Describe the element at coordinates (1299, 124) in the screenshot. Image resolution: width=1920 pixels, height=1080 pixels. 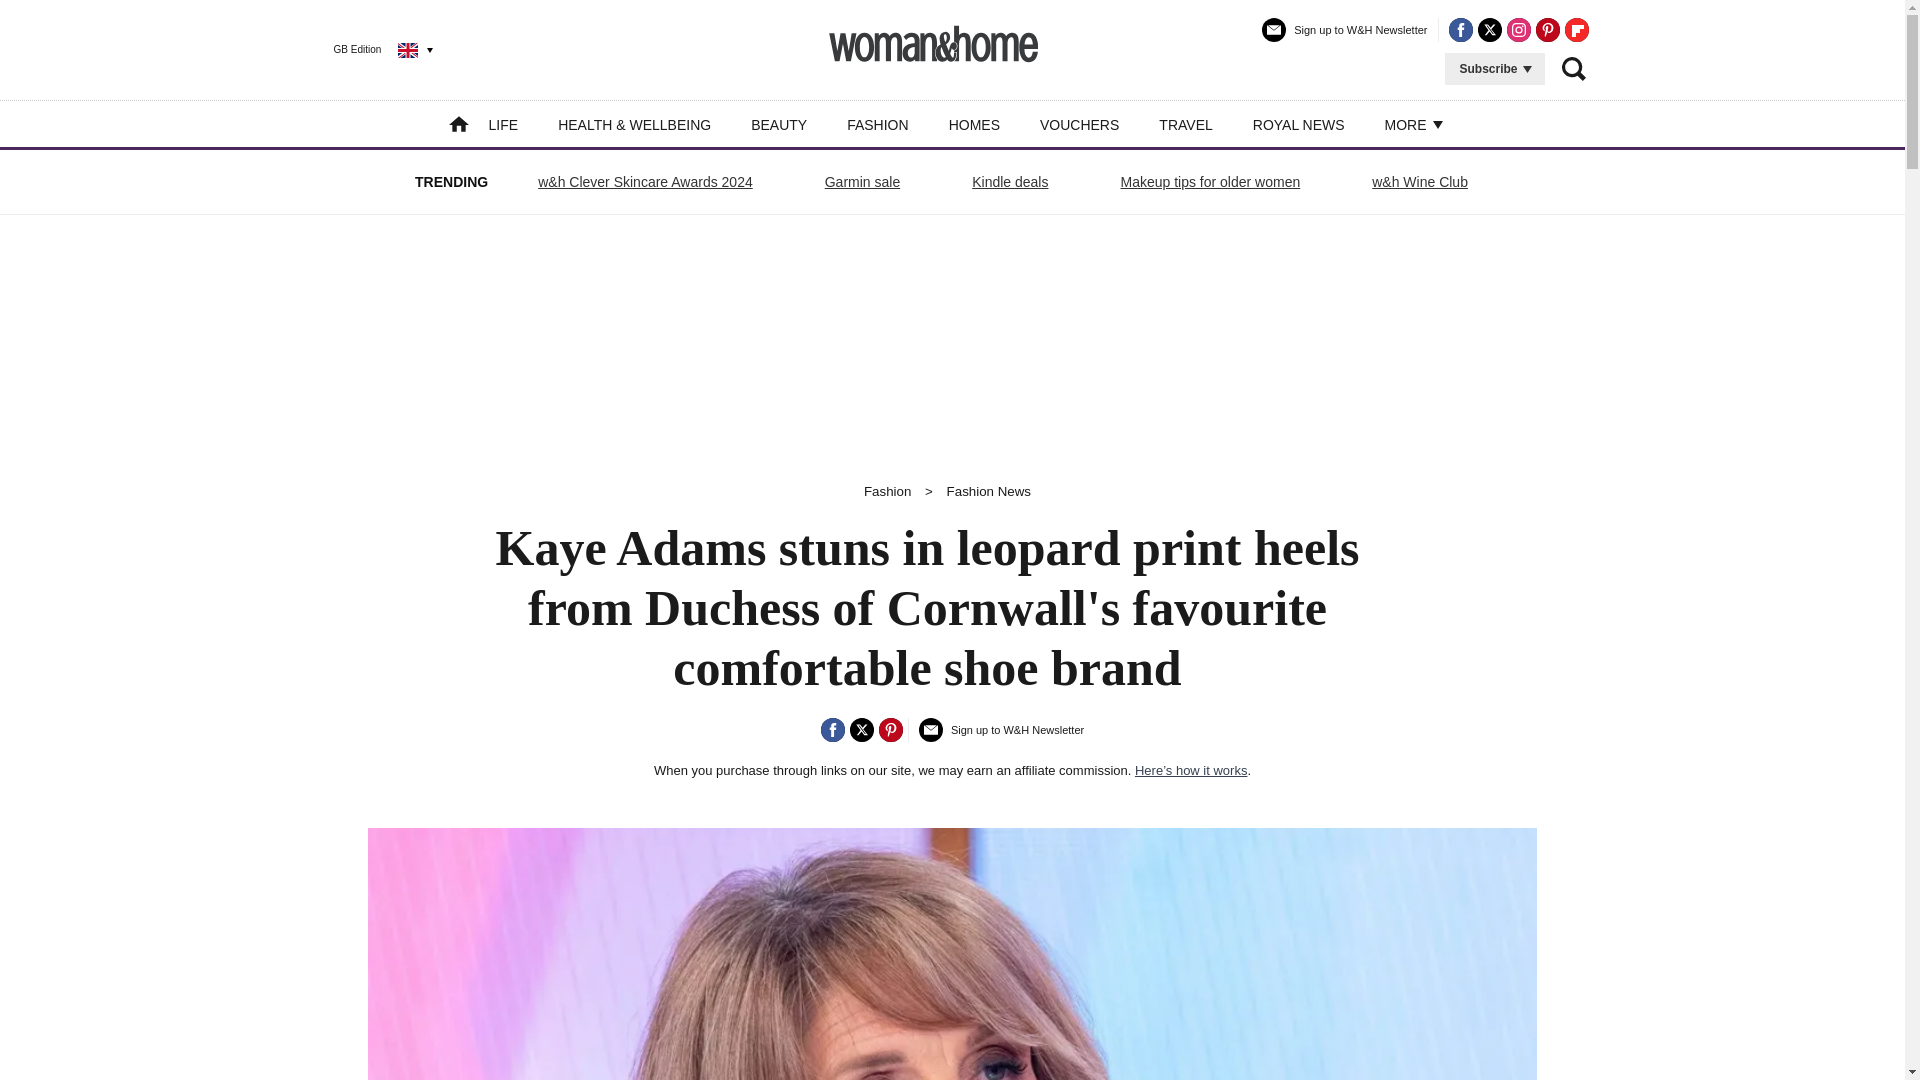
I see `ROYAL NEWS` at that location.